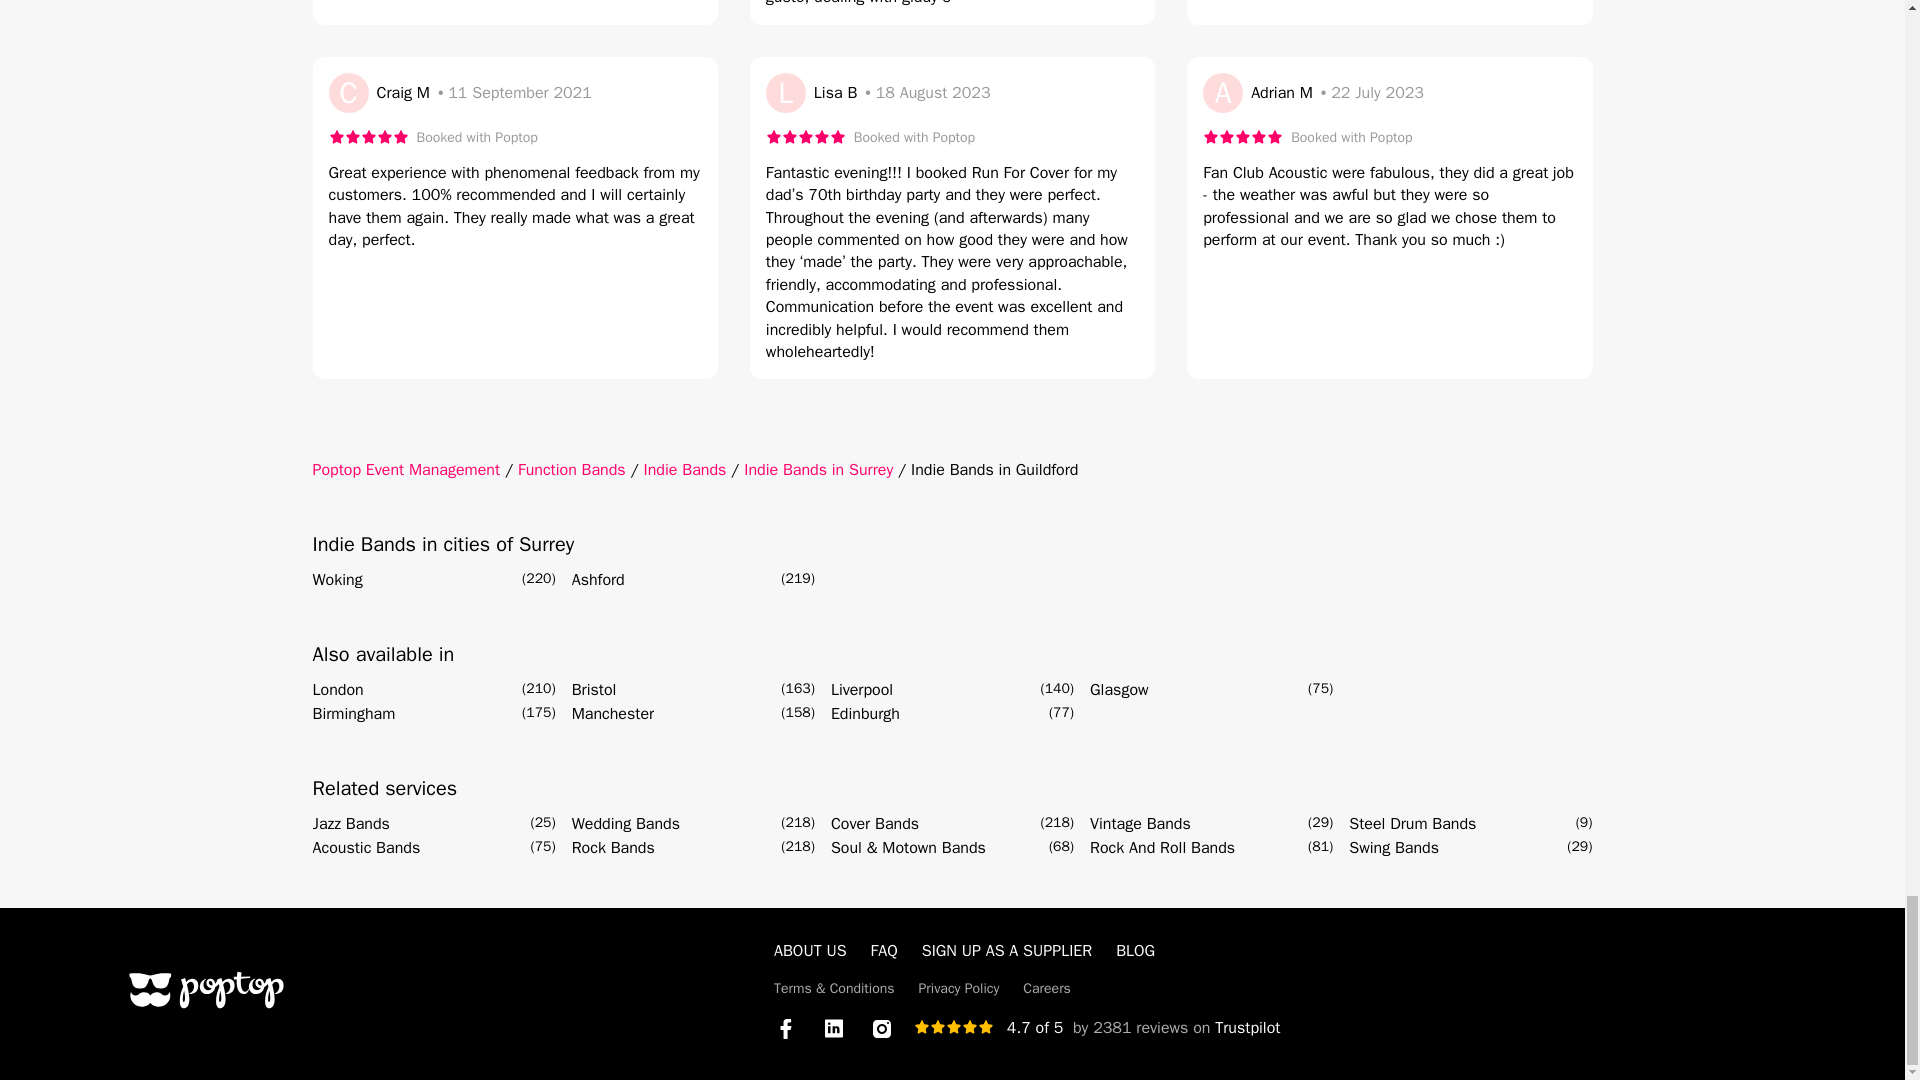 The width and height of the screenshot is (1920, 1080). I want to click on Woking, so click(336, 580).